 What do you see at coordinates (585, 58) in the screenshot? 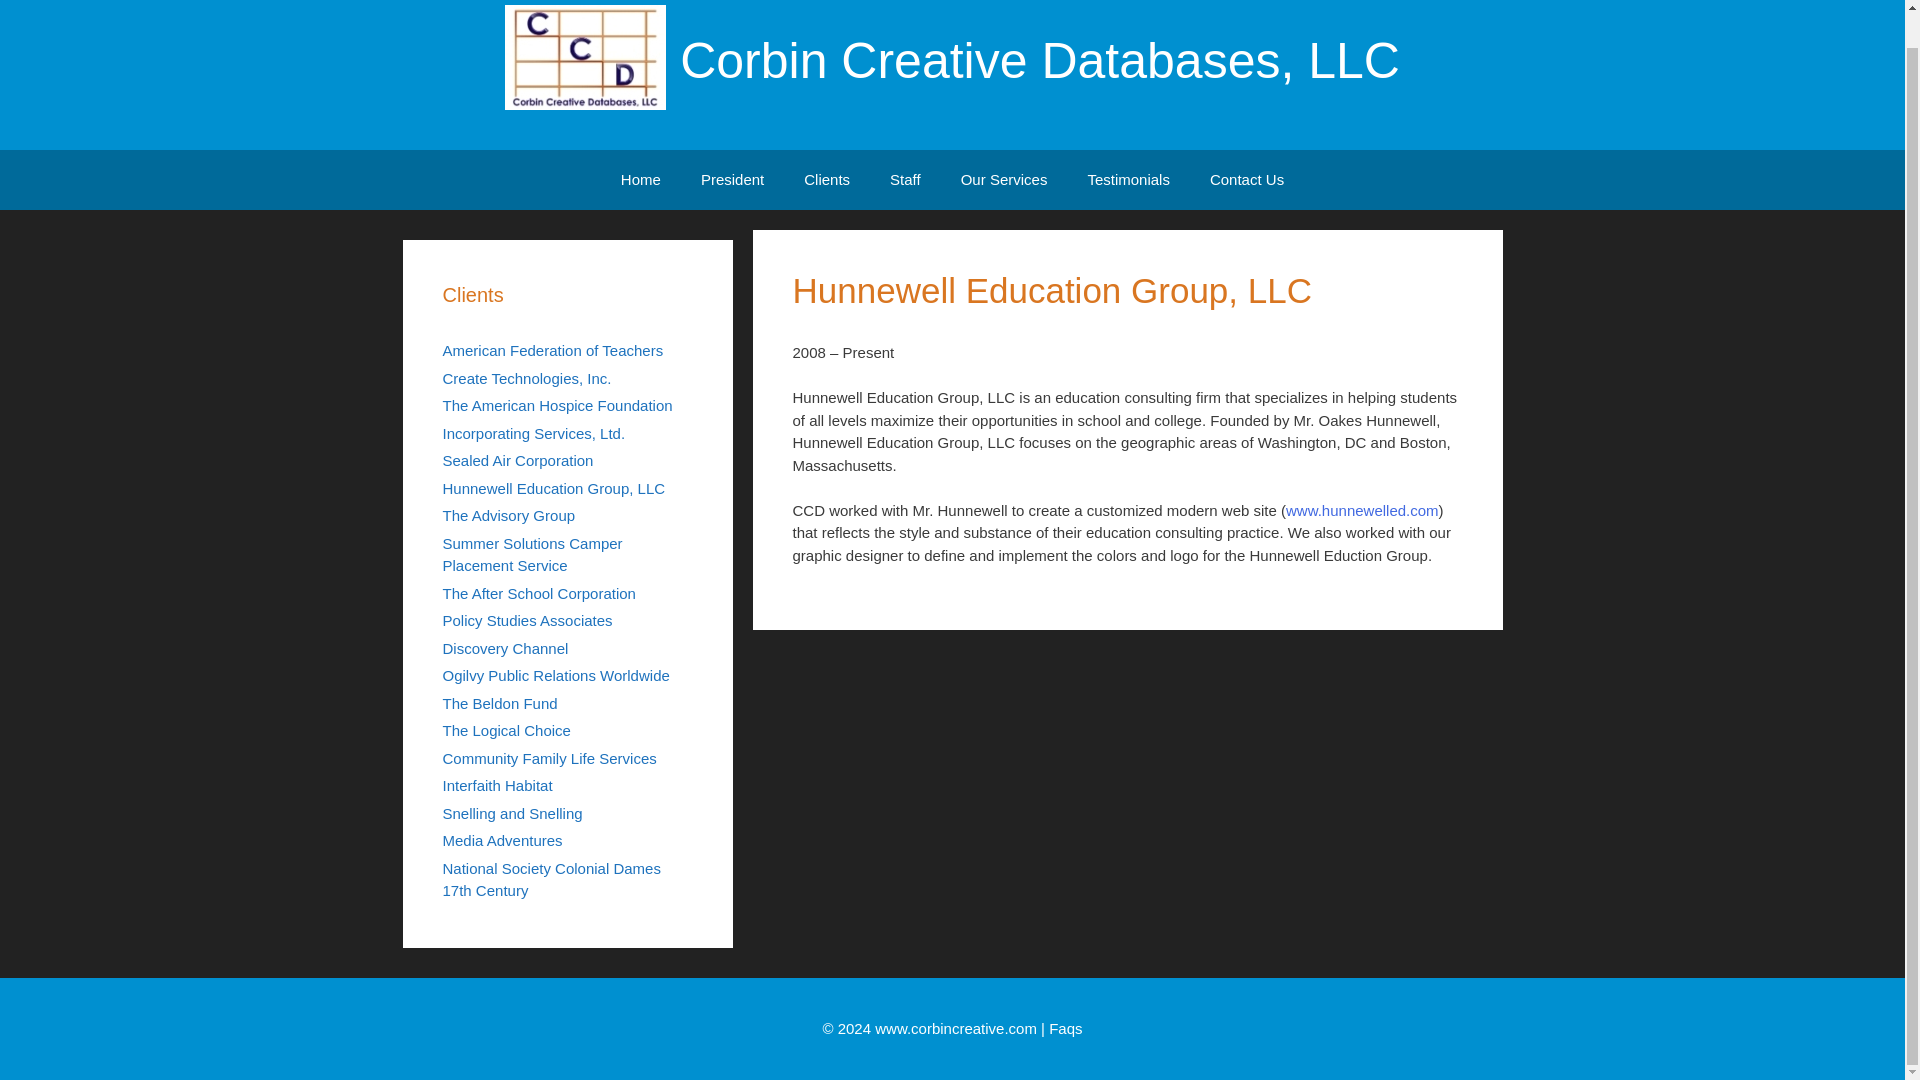
I see `Corbin Creative Databases, LLC` at bounding box center [585, 58].